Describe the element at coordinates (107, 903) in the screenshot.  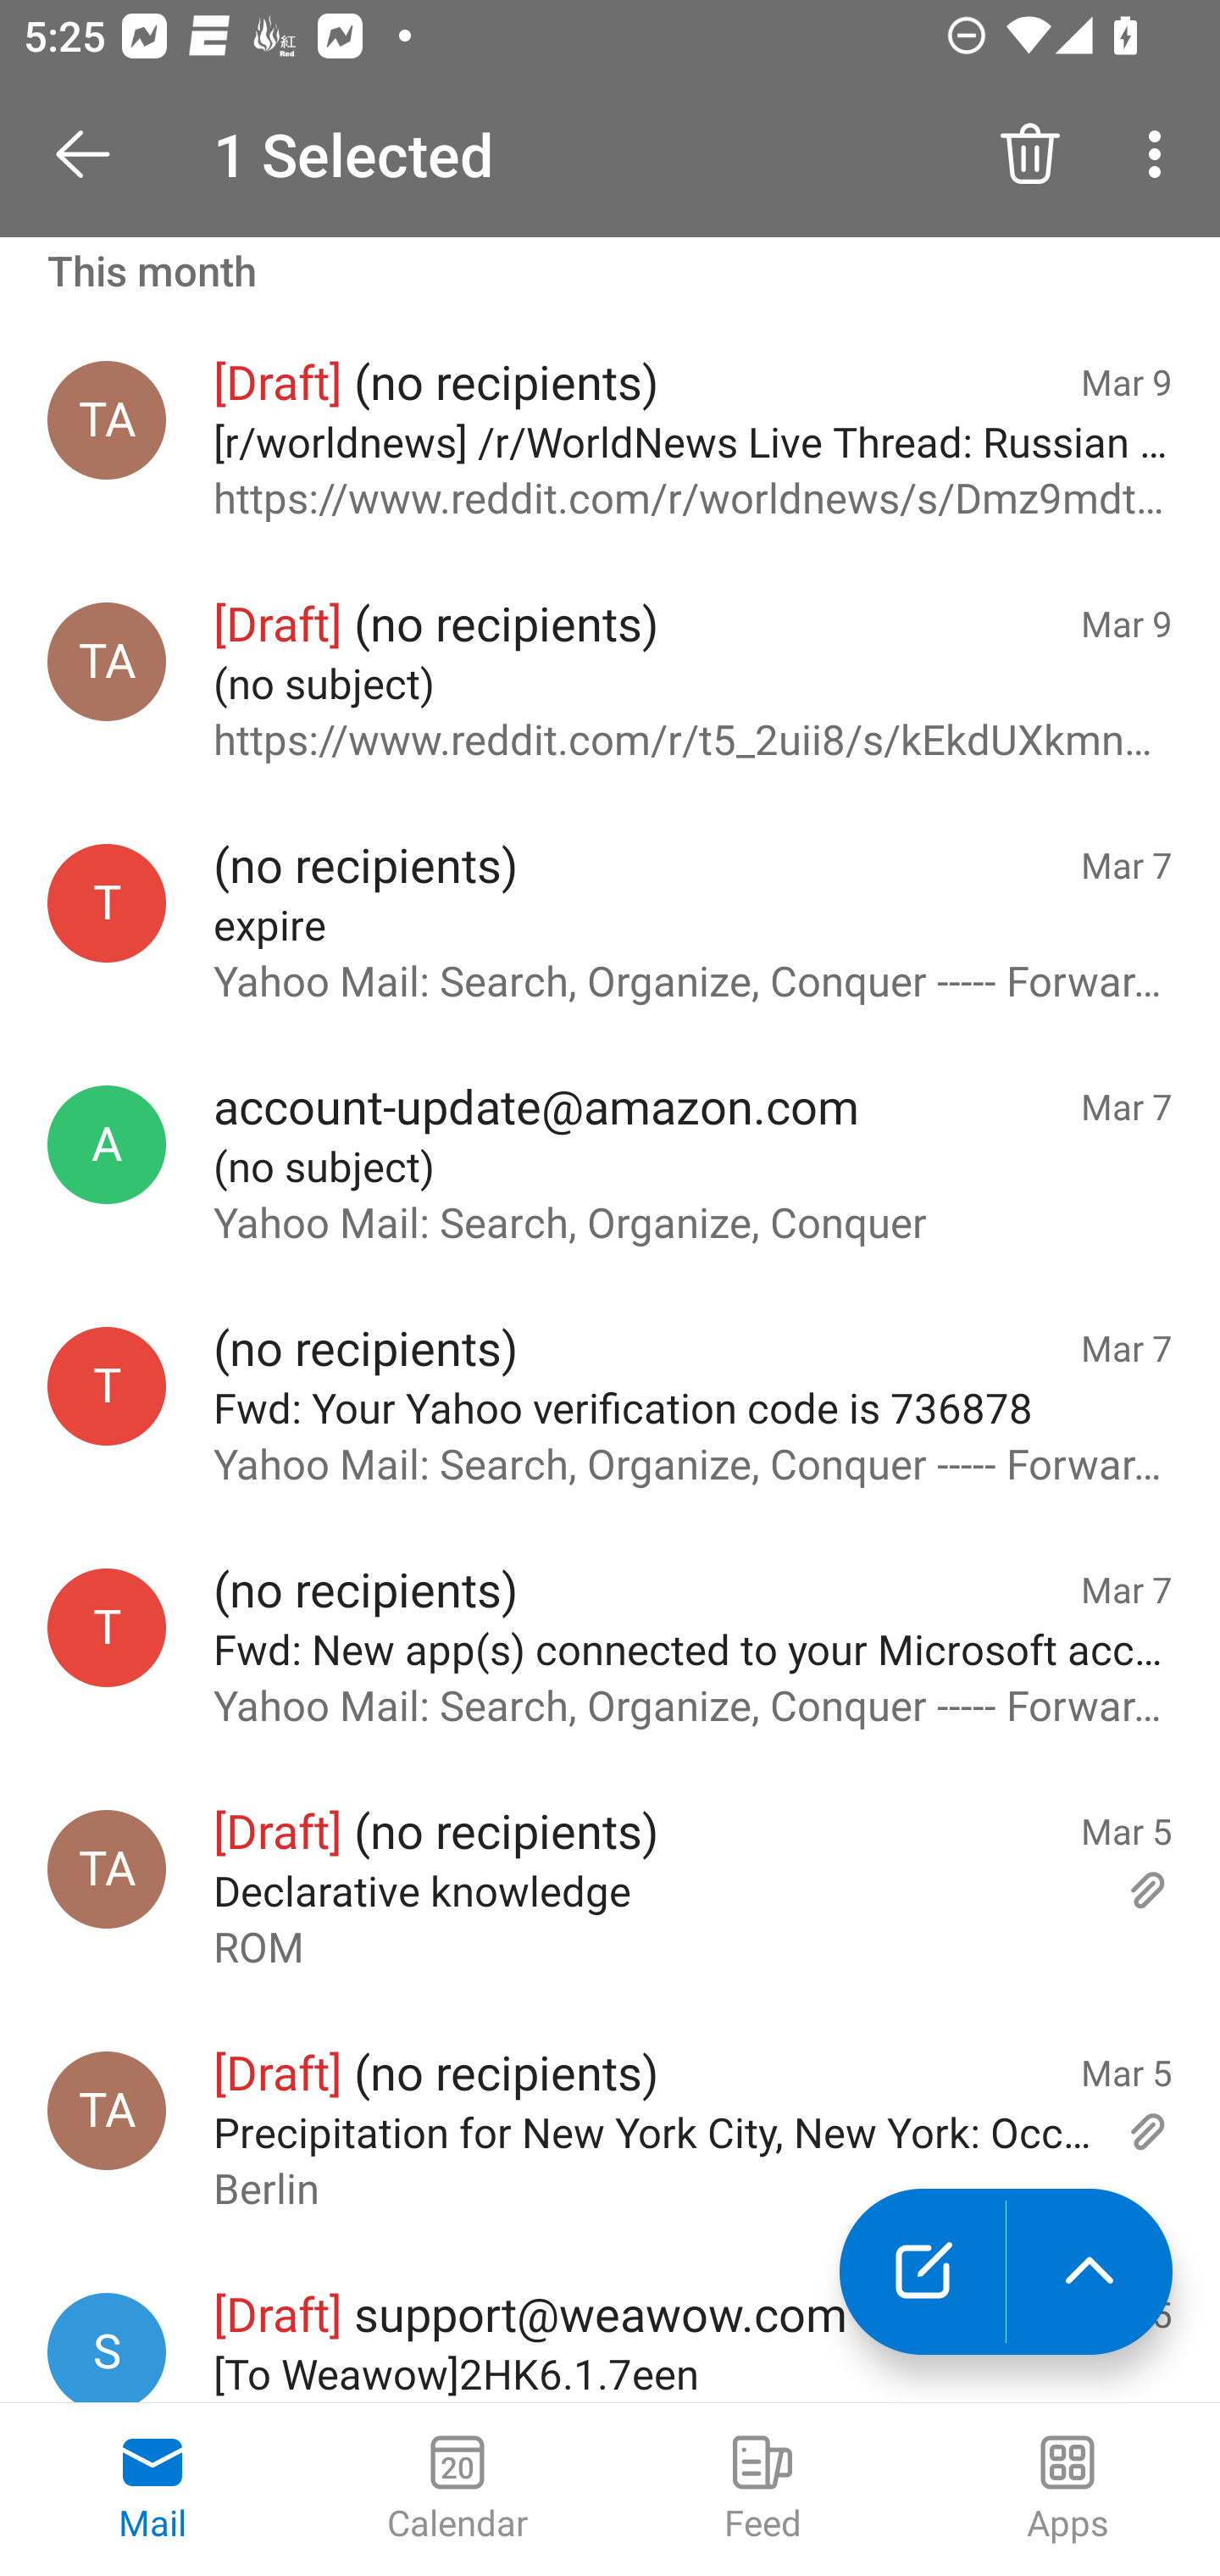
I see `testappium002@outlook.com` at that location.